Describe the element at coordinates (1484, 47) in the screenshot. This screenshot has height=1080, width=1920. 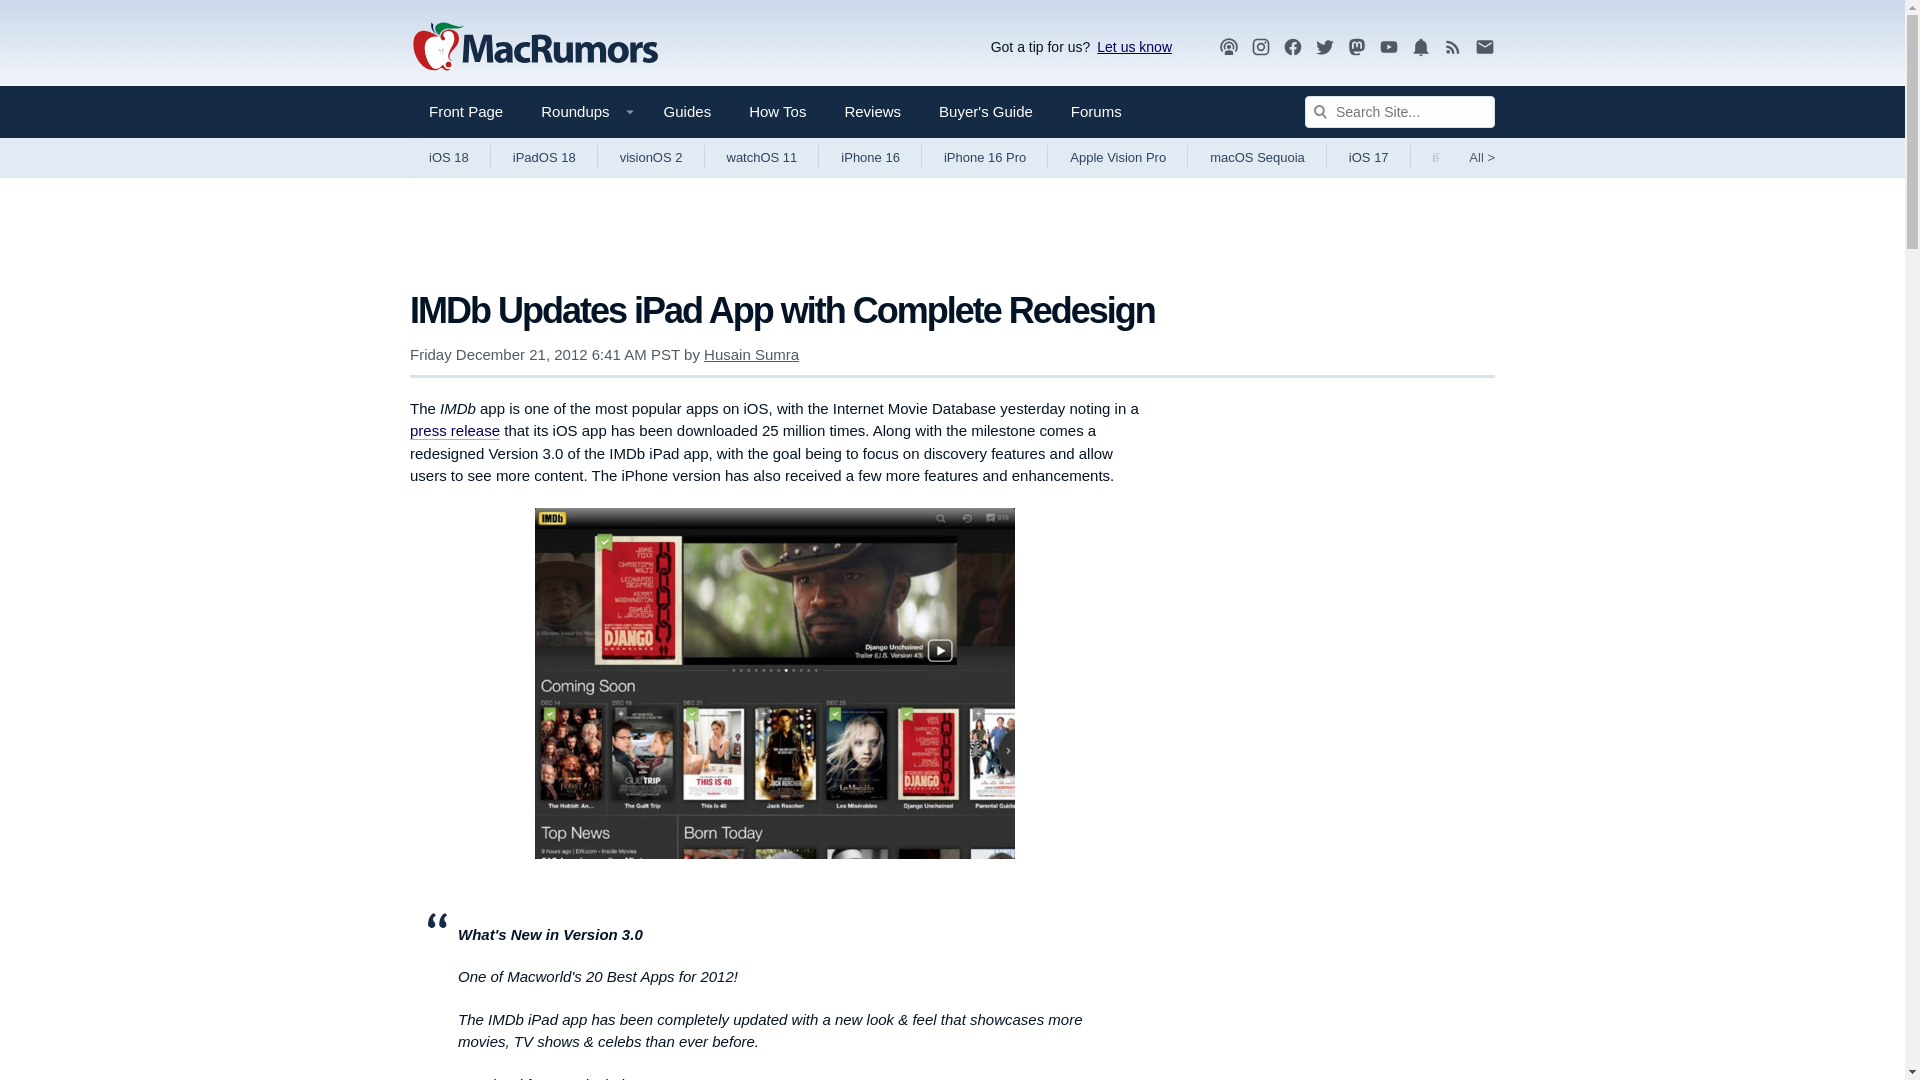
I see `MacRumors Newsletter Signup` at that location.